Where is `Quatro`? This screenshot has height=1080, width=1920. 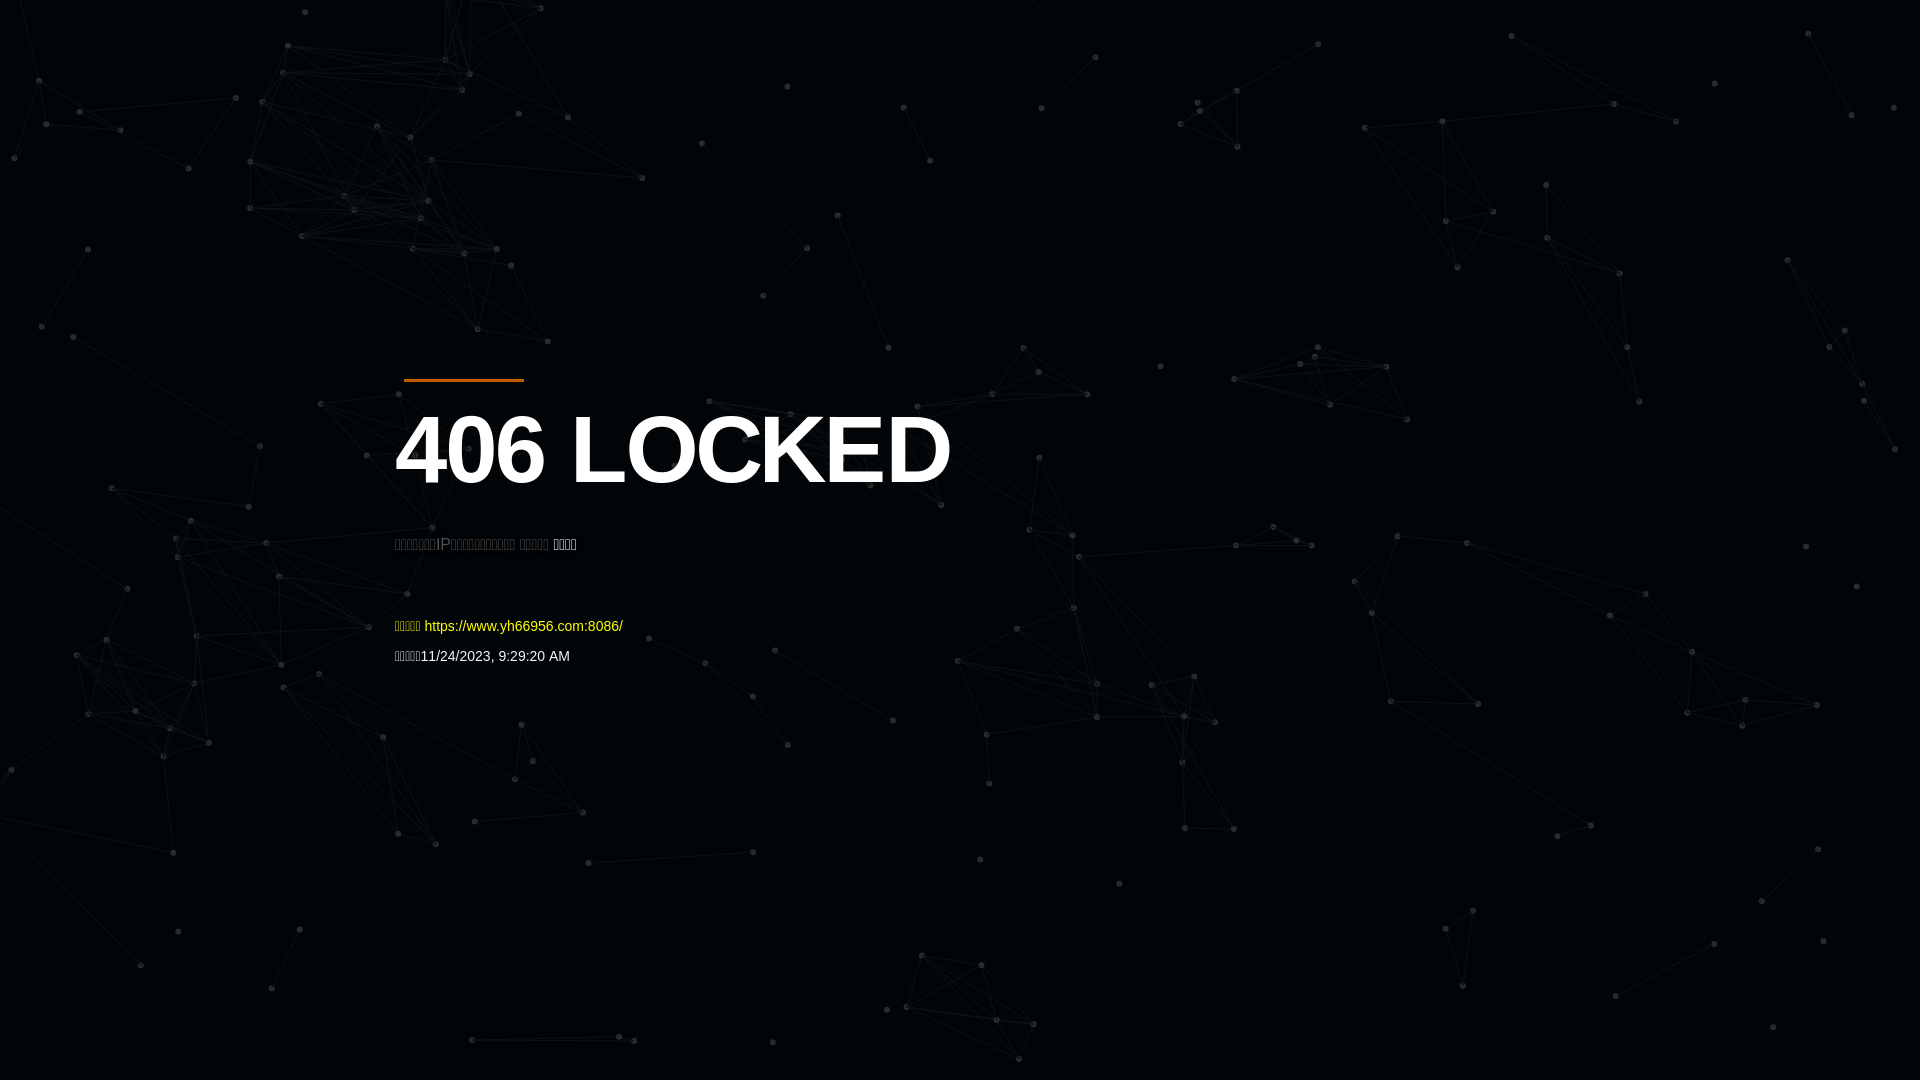
Quatro is located at coordinates (542, 114).